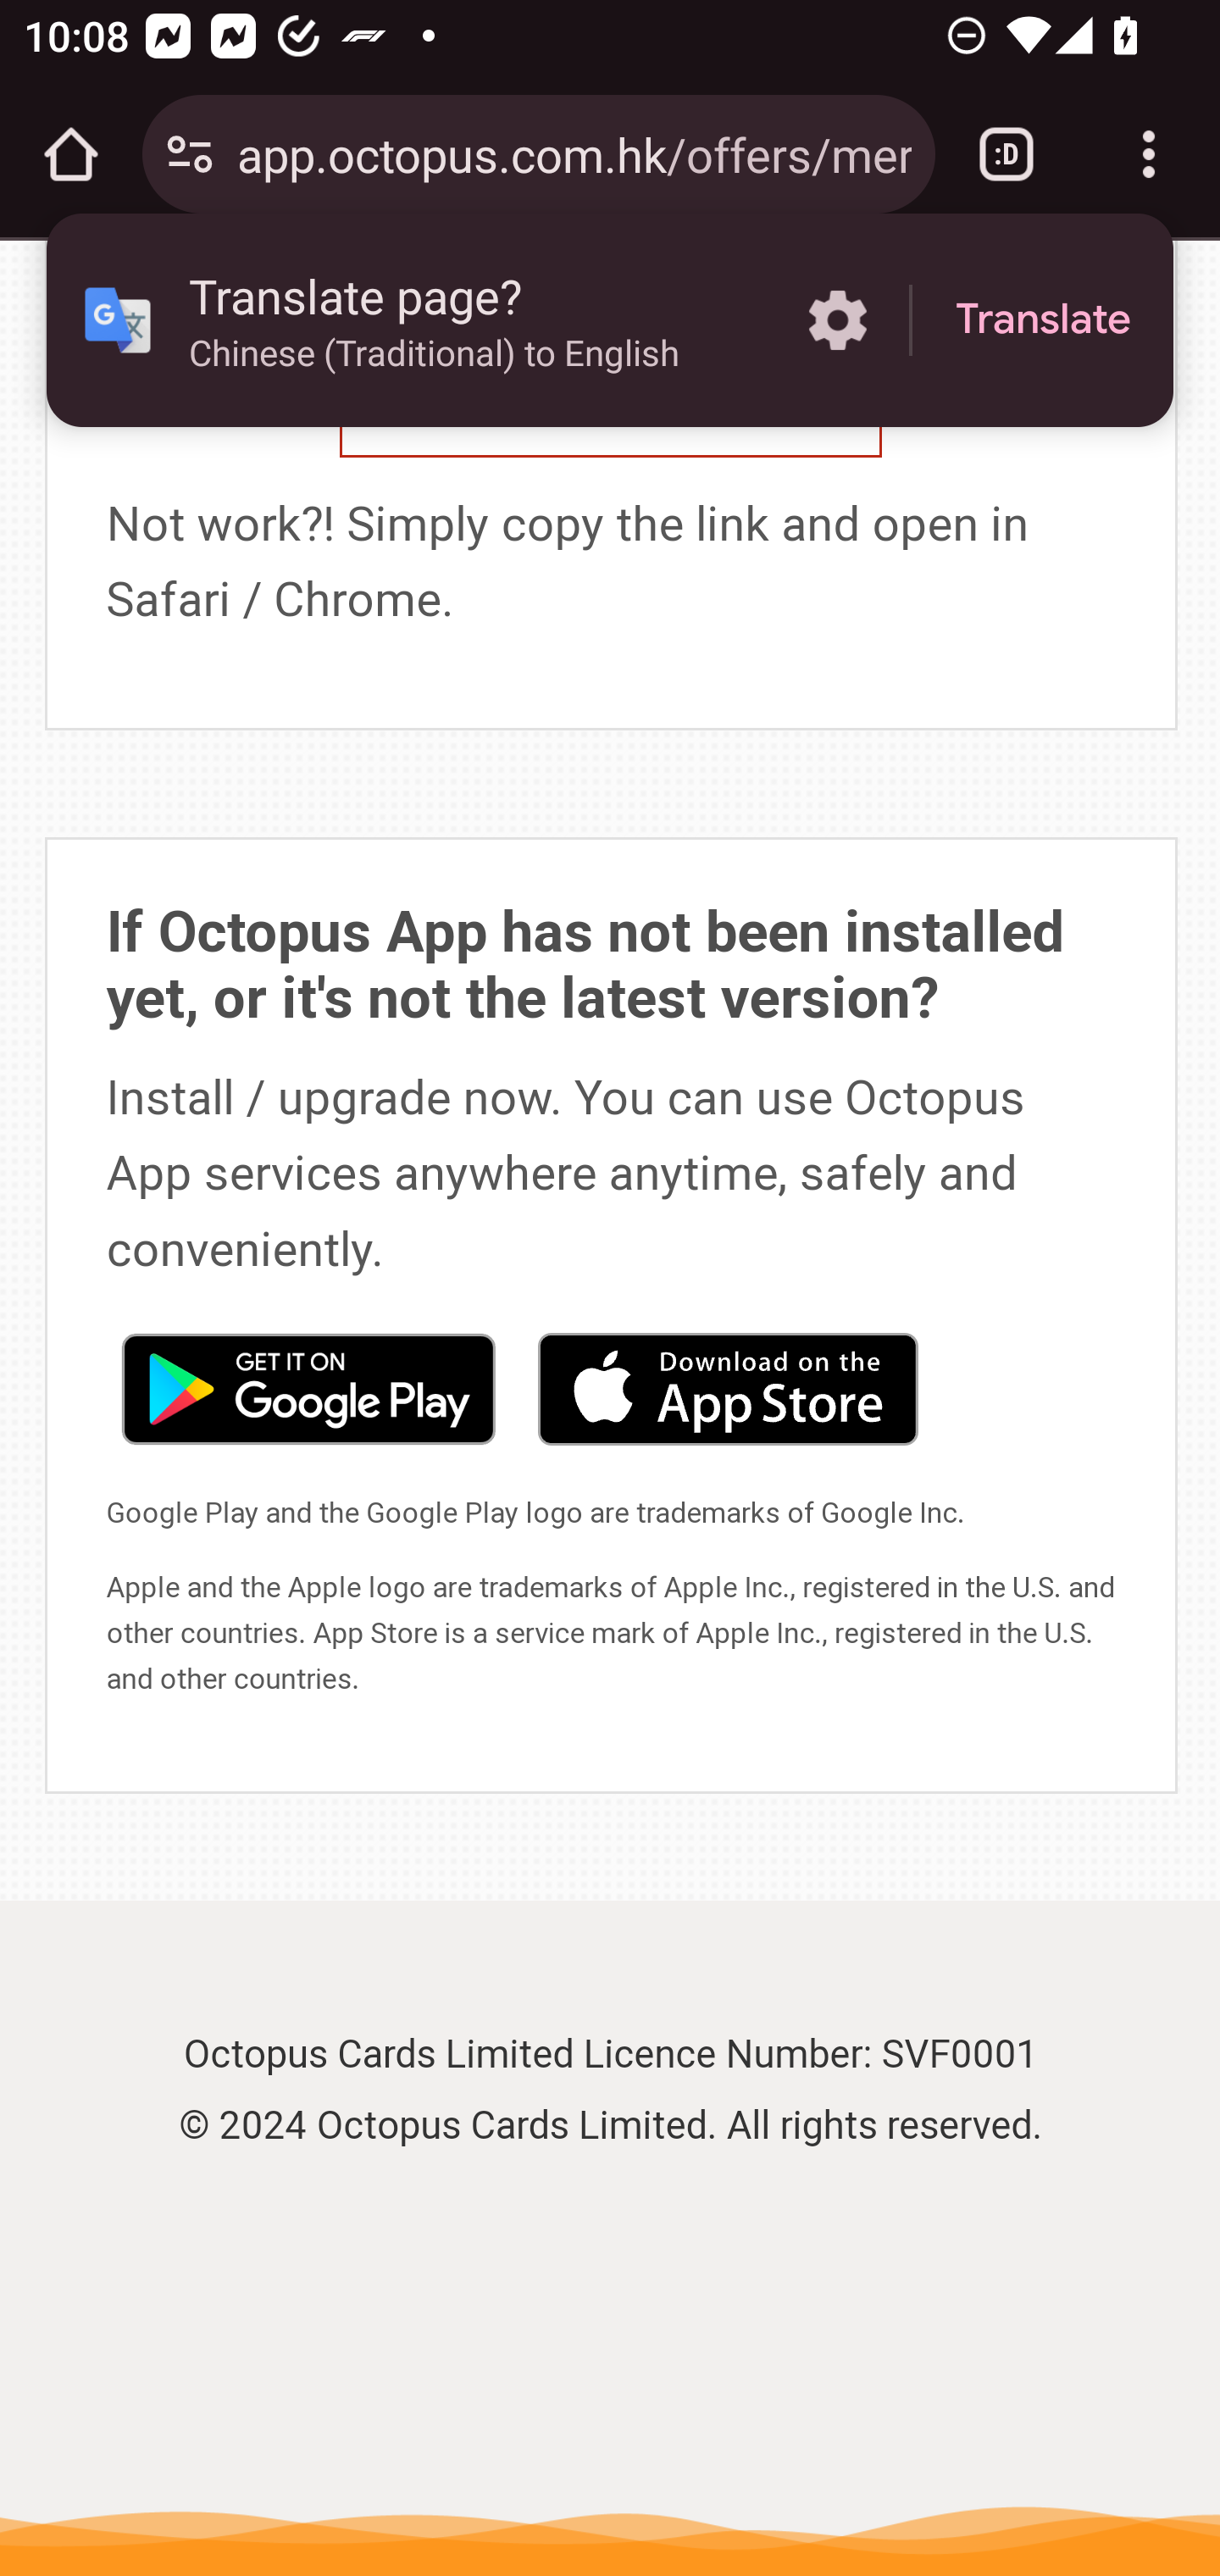 This screenshot has height=2576, width=1220. Describe the element at coordinates (308, 1386) in the screenshot. I see `Get it on Google Play` at that location.